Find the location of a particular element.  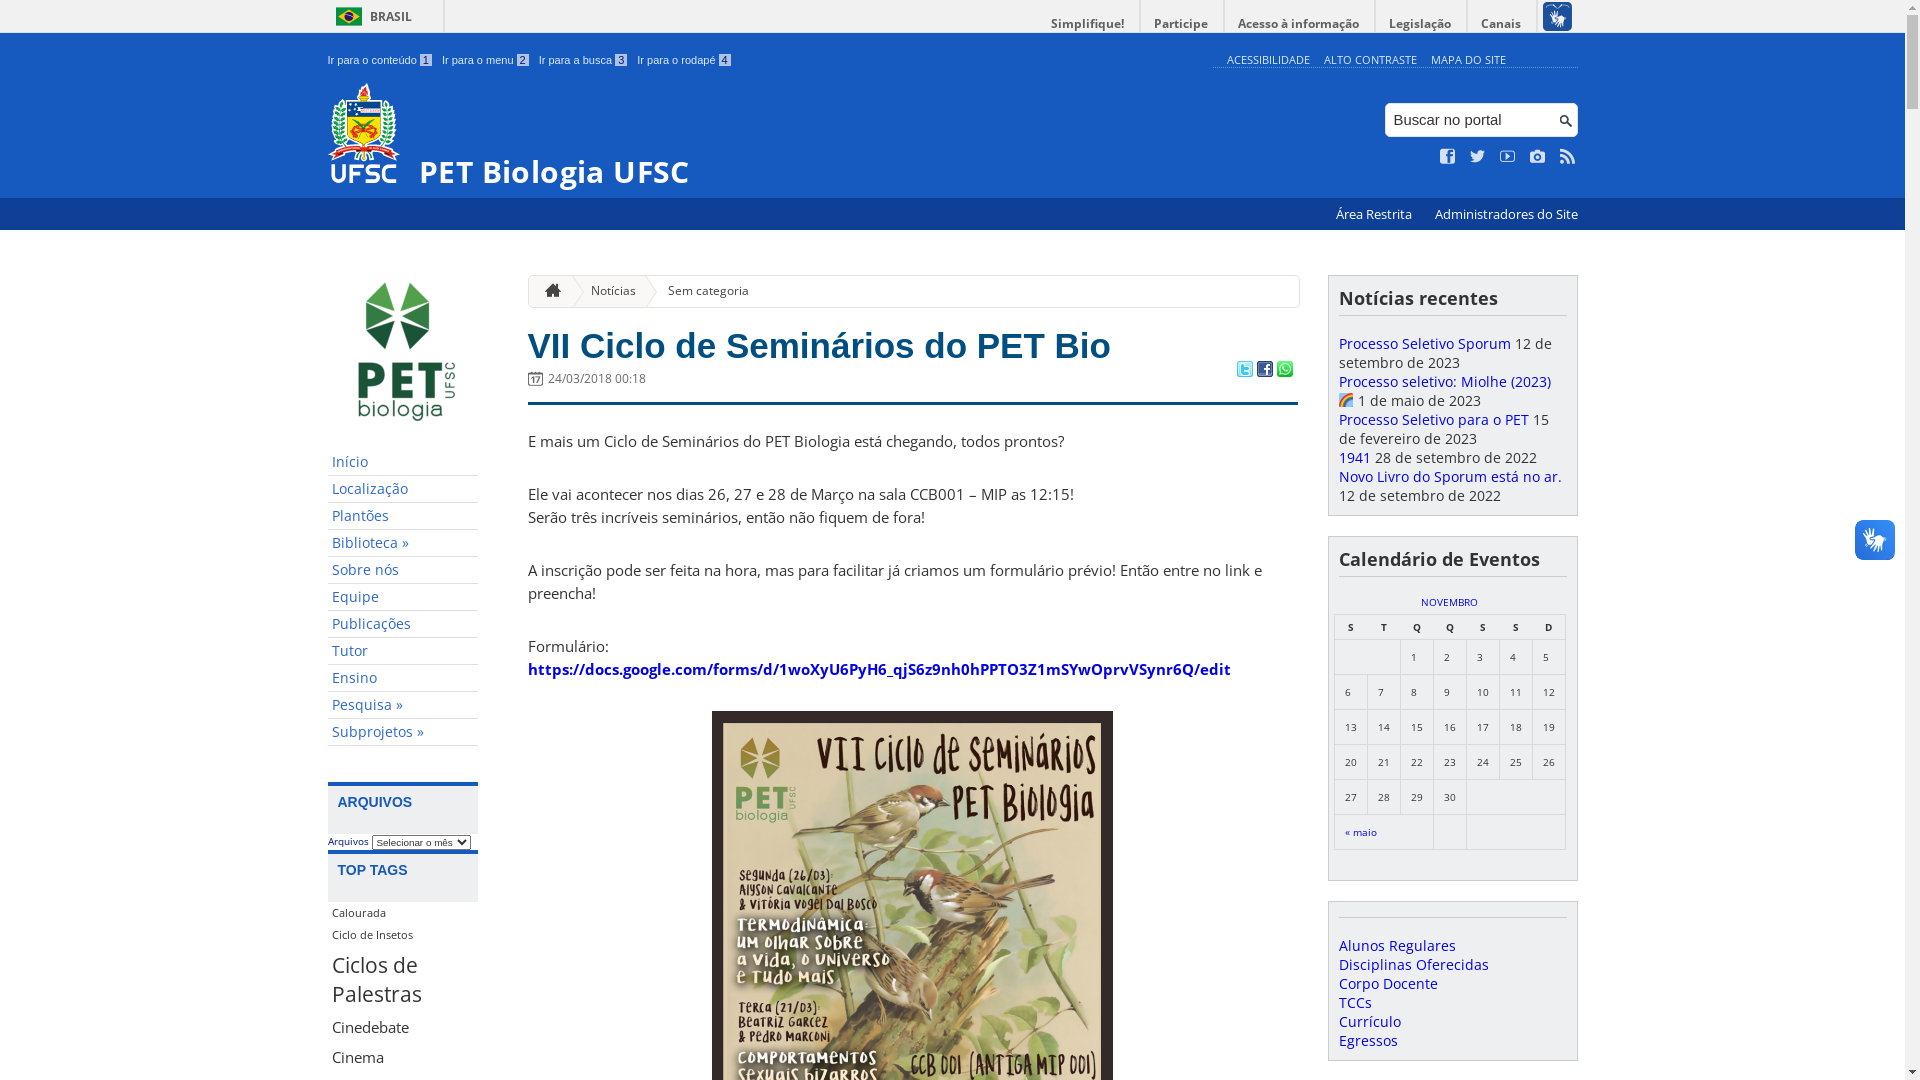

PET Biologia UFSC is located at coordinates (766, 136).